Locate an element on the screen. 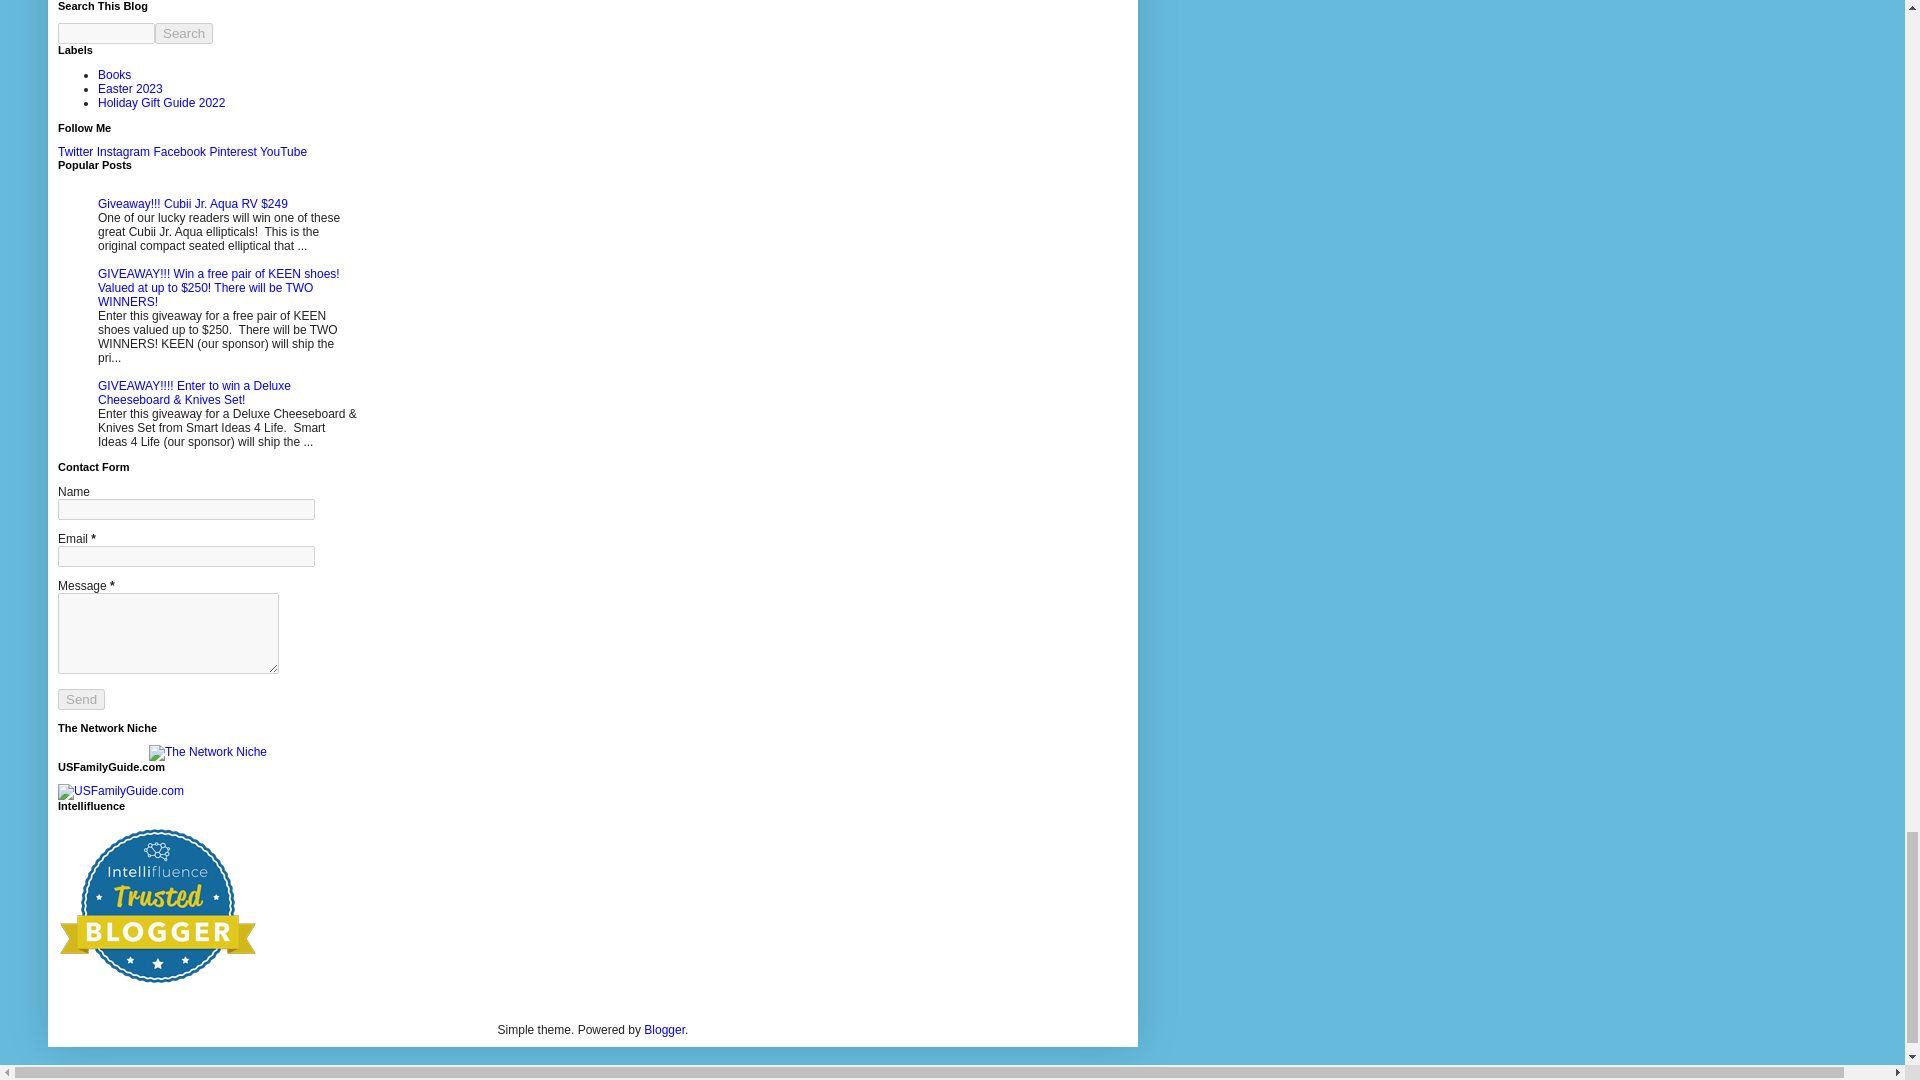 This screenshot has height=1080, width=1920. Search is located at coordinates (184, 33).